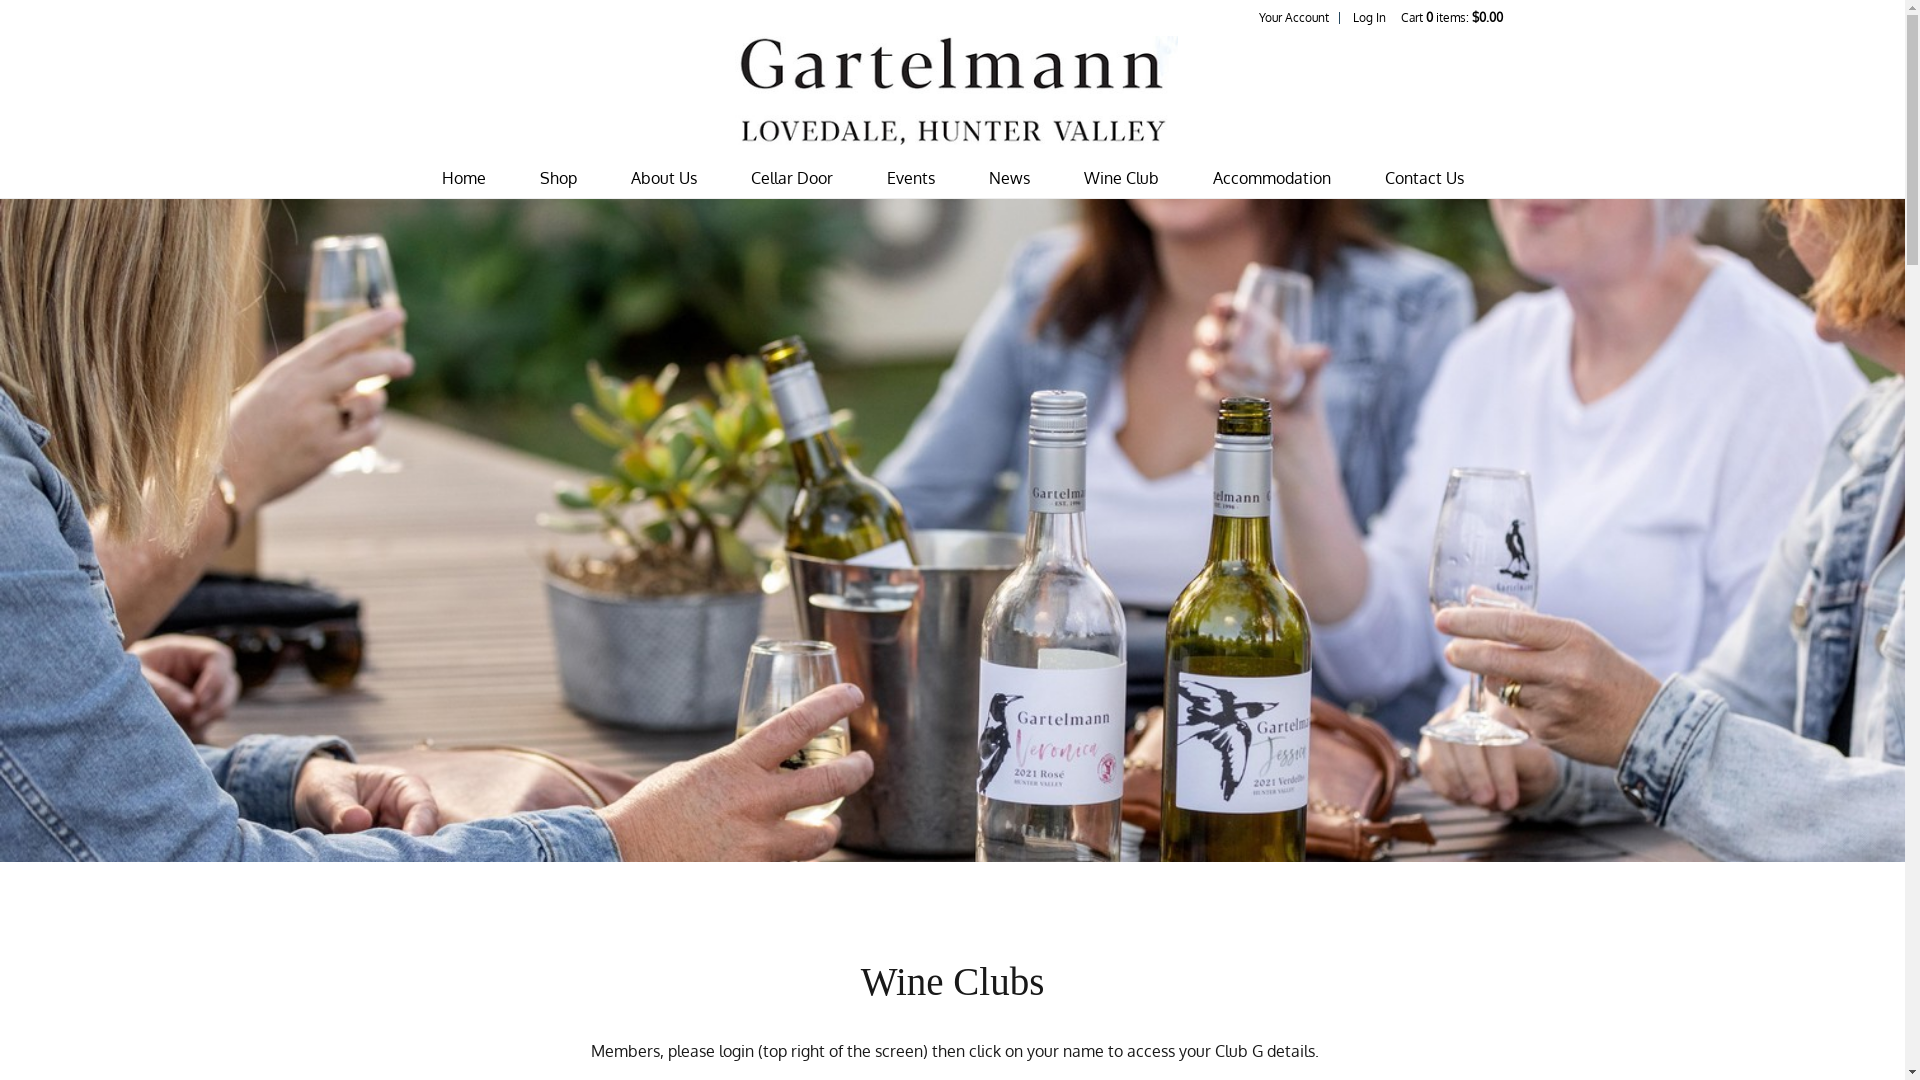 Image resolution: width=1920 pixels, height=1080 pixels. What do you see at coordinates (1293, 18) in the screenshot?
I see `Your Account` at bounding box center [1293, 18].